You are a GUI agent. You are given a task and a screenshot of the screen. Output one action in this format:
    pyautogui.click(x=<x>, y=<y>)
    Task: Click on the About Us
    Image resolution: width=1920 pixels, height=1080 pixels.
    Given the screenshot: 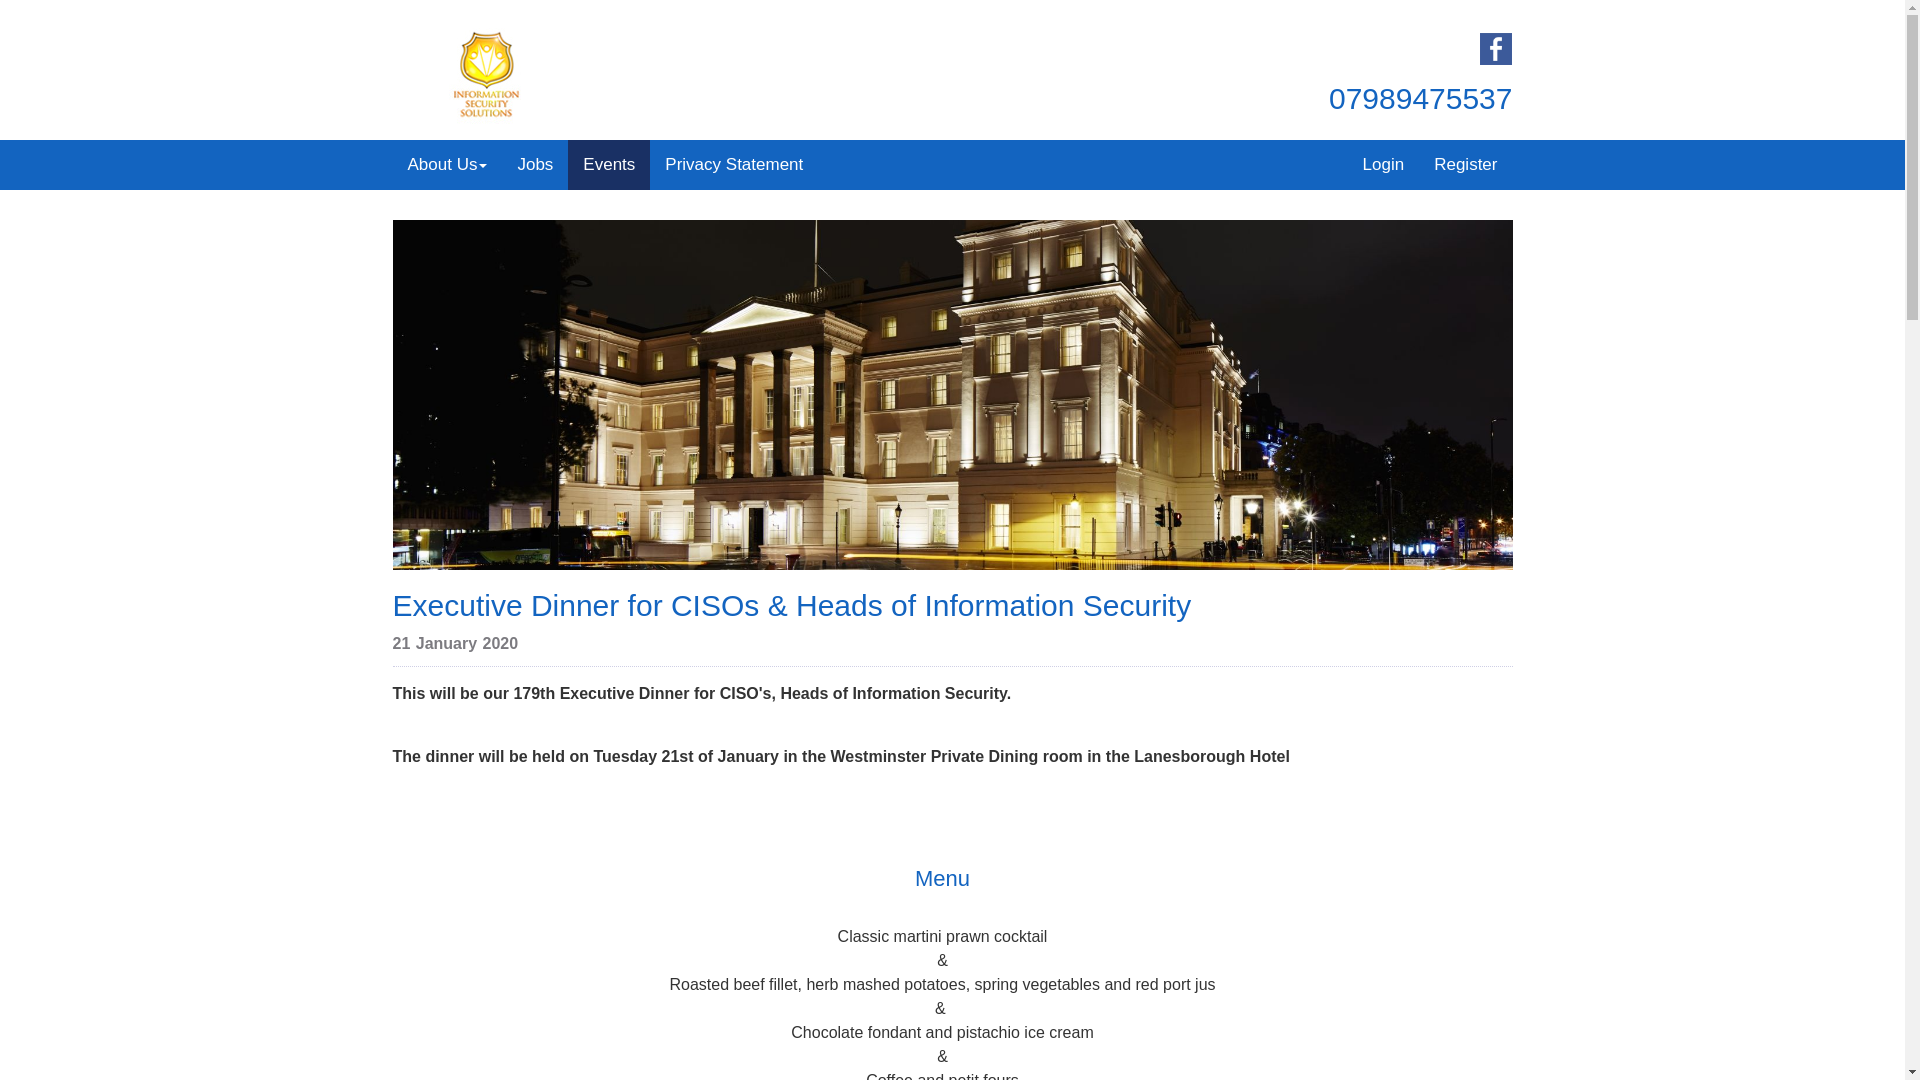 What is the action you would take?
    pyautogui.click(x=446, y=165)
    